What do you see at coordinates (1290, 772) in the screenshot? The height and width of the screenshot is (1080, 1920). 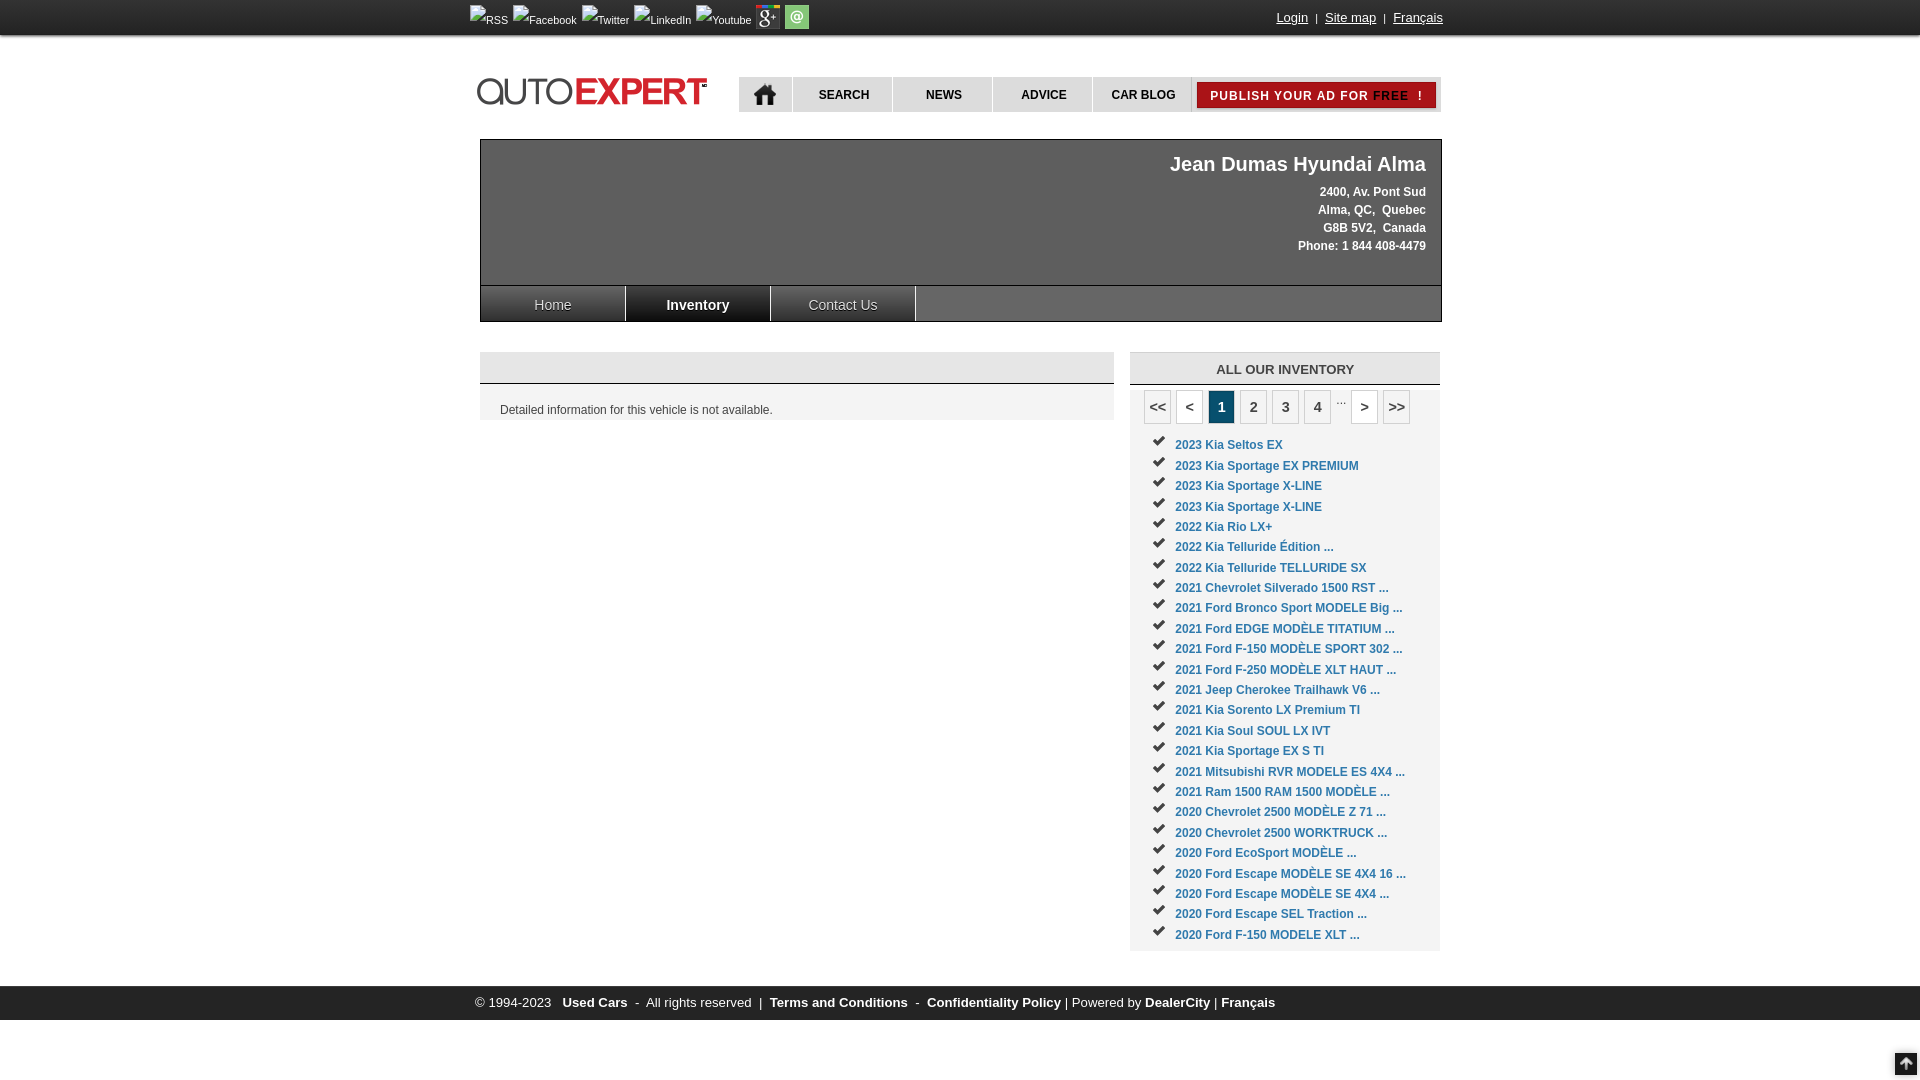 I see `2021 Mitsubishi RVR MODELE ES 4X4 ...` at bounding box center [1290, 772].